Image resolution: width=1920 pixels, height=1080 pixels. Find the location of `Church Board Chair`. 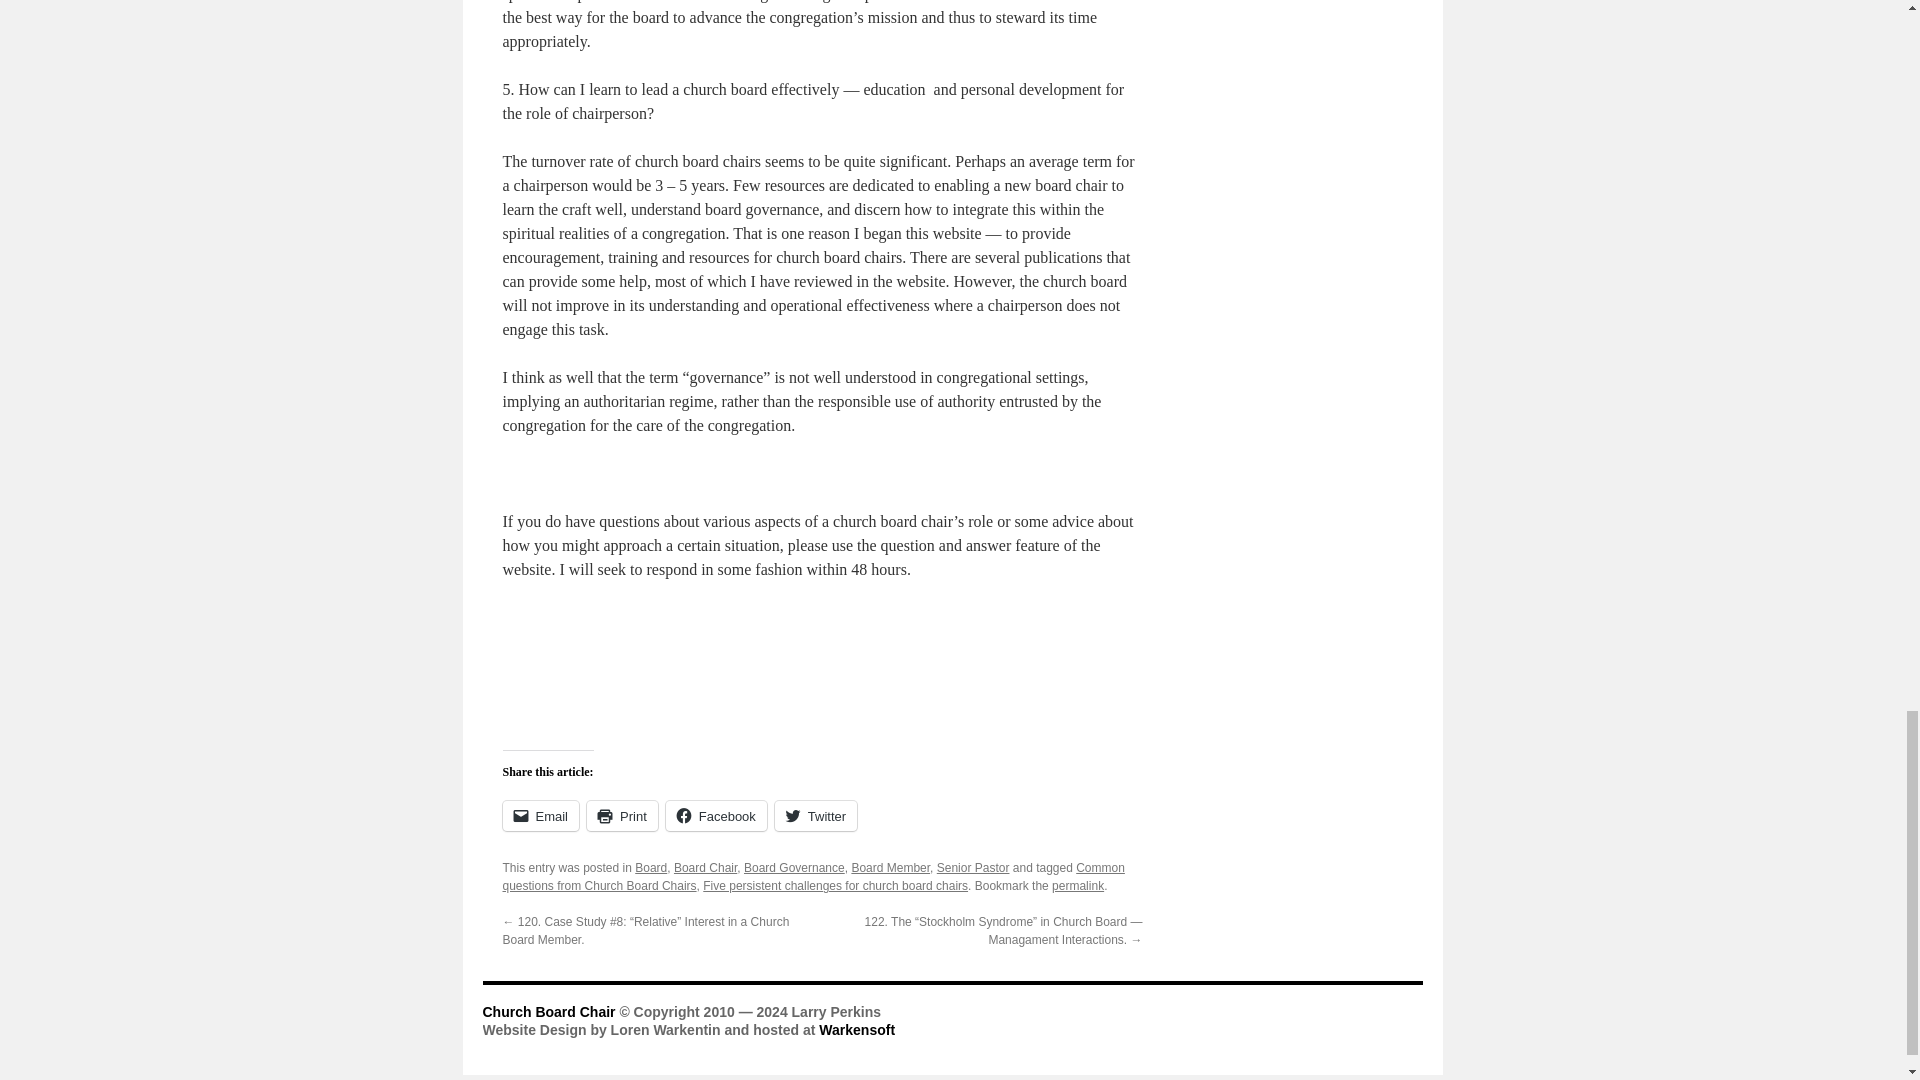

Church Board Chair is located at coordinates (550, 1012).